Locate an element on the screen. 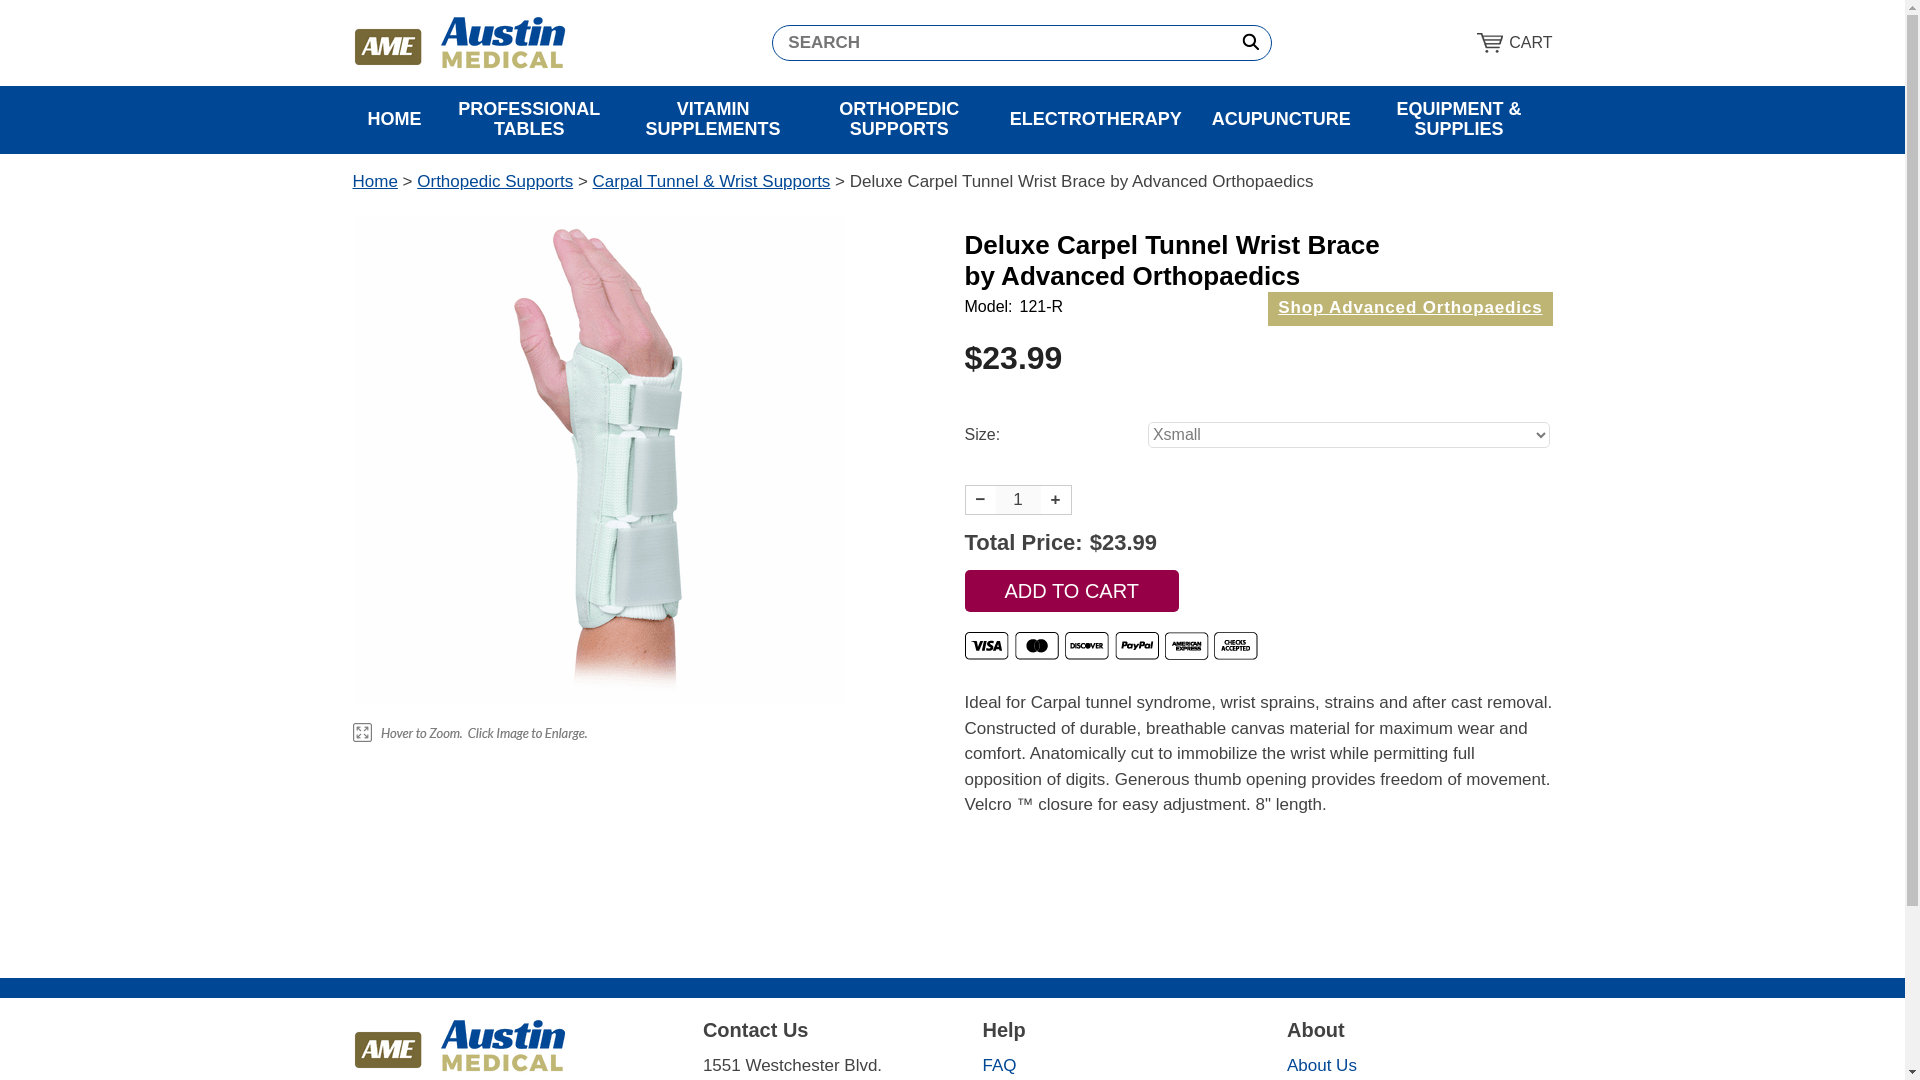 This screenshot has height=1080, width=1920. VITAMIN SUPPLEMENTS is located at coordinates (713, 120).